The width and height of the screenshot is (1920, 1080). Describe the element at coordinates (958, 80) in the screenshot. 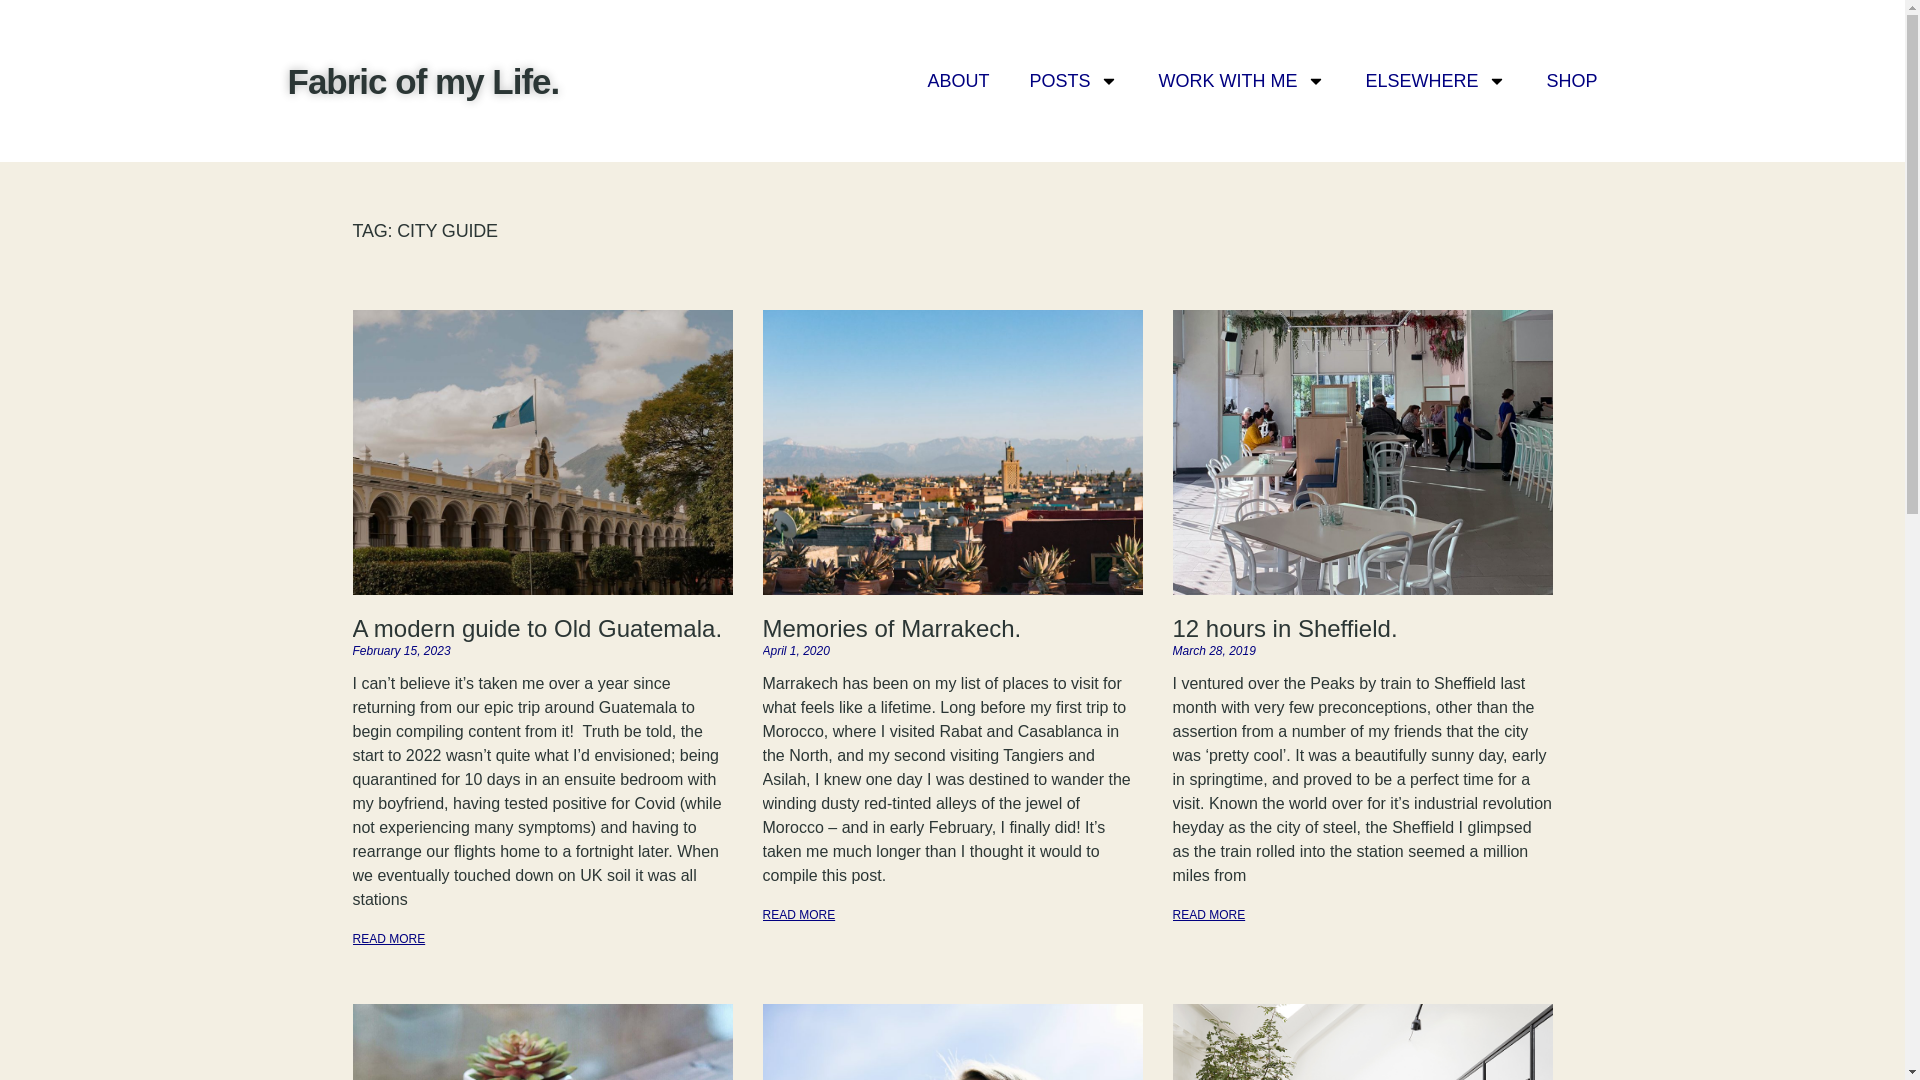

I see `ABOUT` at that location.